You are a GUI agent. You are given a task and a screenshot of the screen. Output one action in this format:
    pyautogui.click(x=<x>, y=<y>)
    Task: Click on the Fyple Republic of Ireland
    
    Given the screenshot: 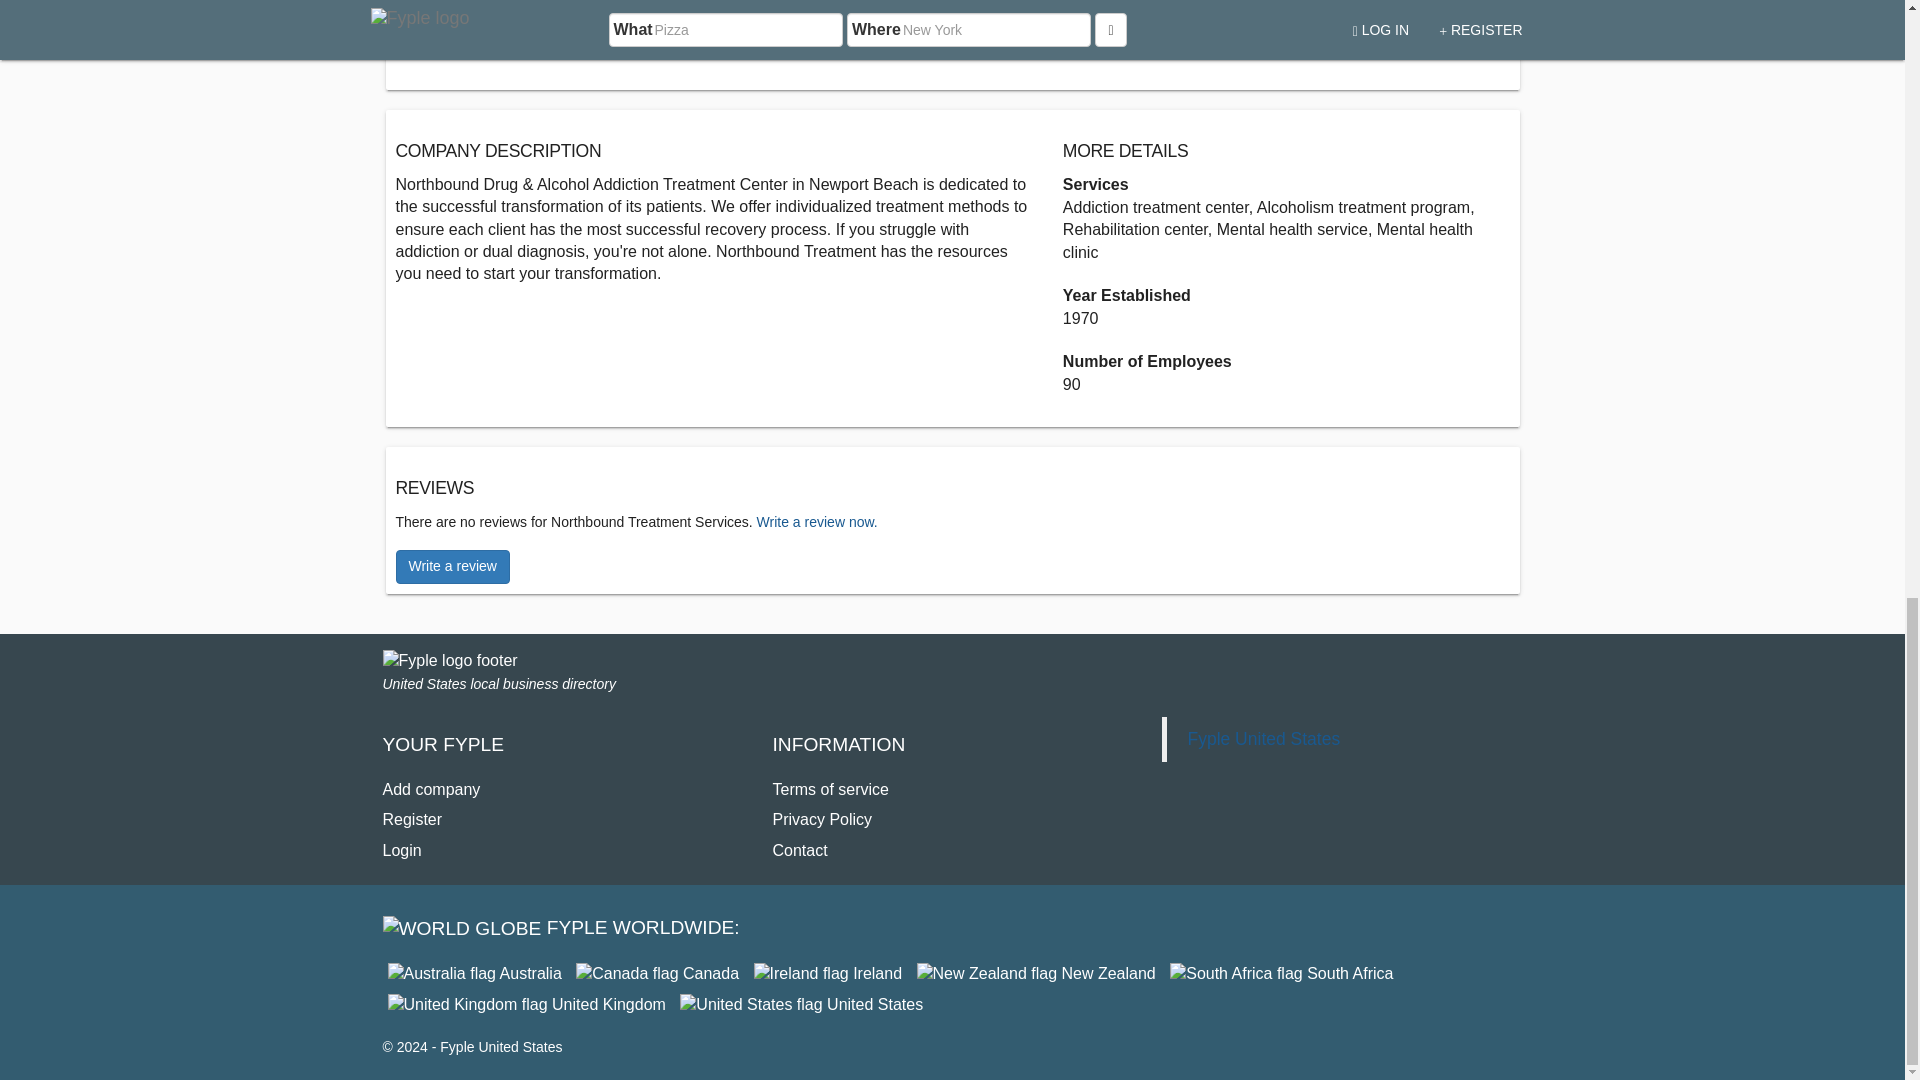 What is the action you would take?
    pyautogui.click(x=828, y=973)
    